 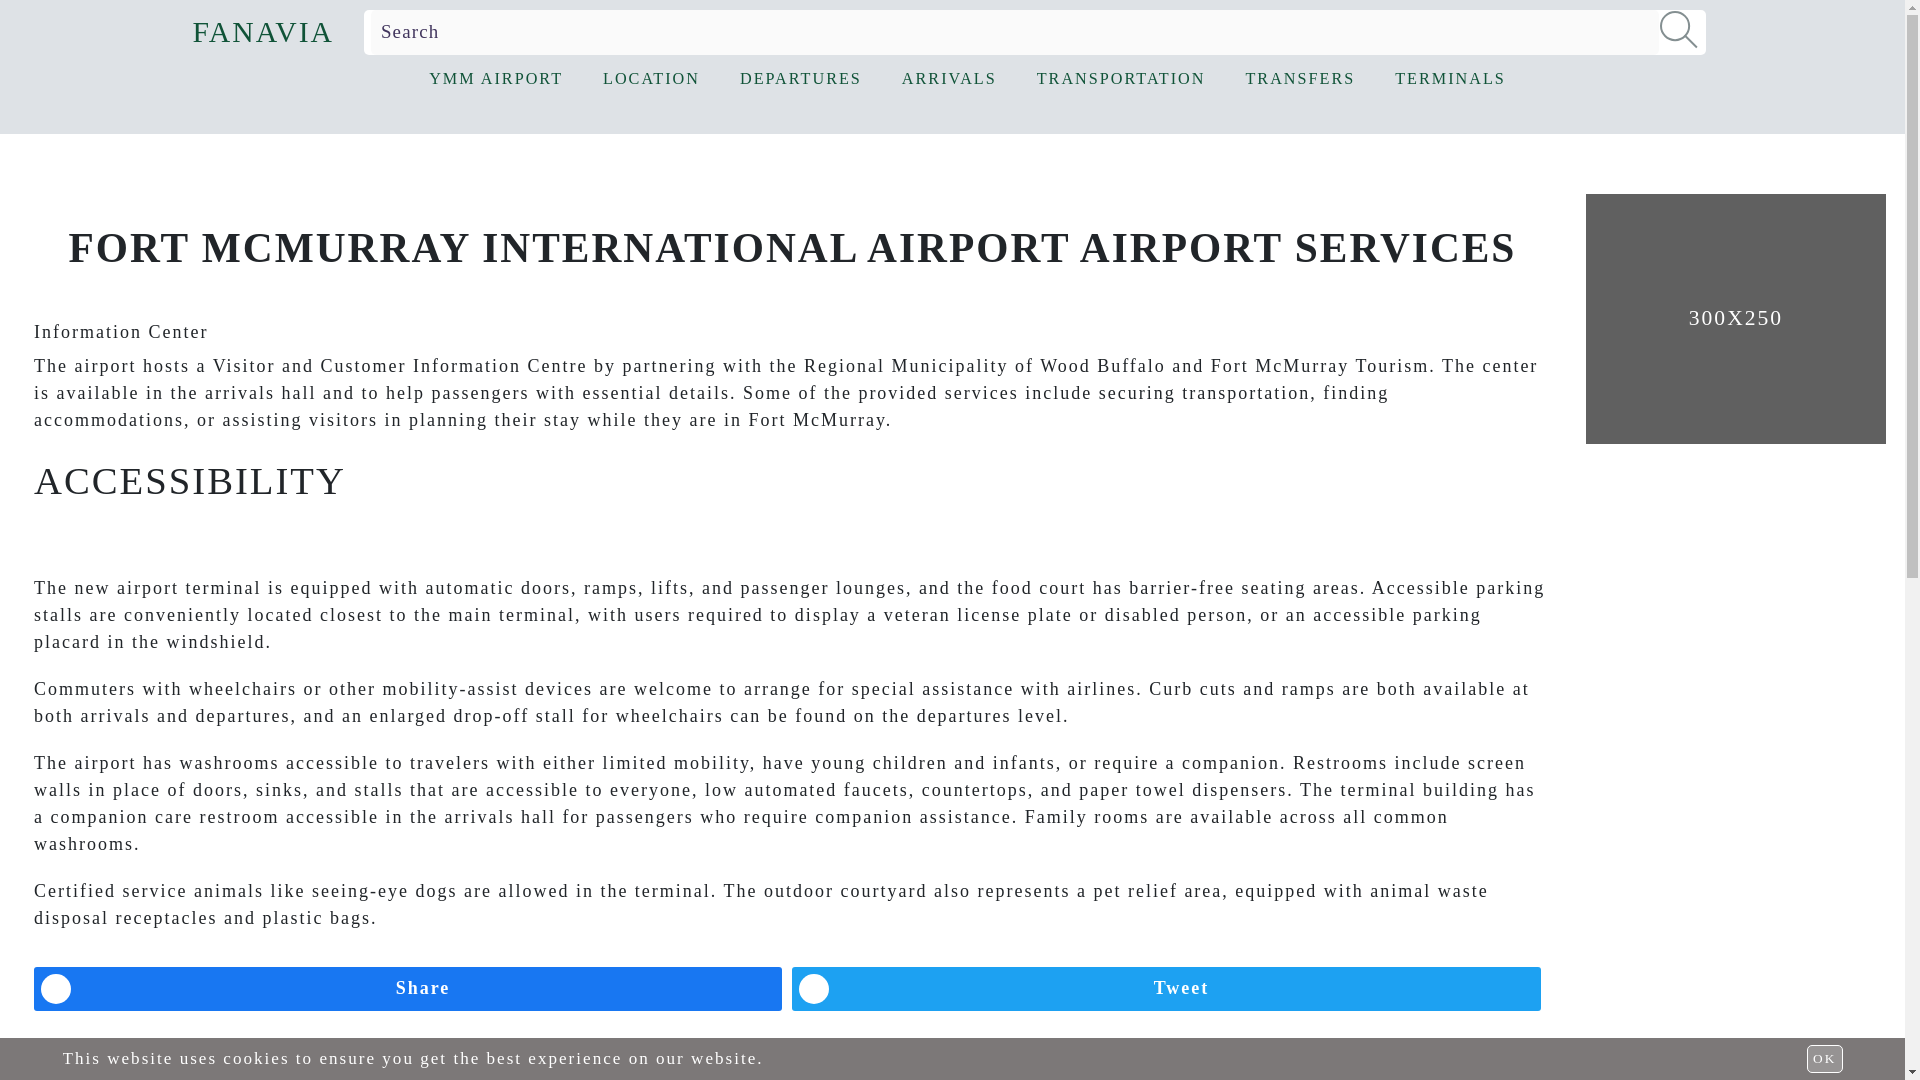 What do you see at coordinates (263, 32) in the screenshot?
I see `FANAVIA` at bounding box center [263, 32].